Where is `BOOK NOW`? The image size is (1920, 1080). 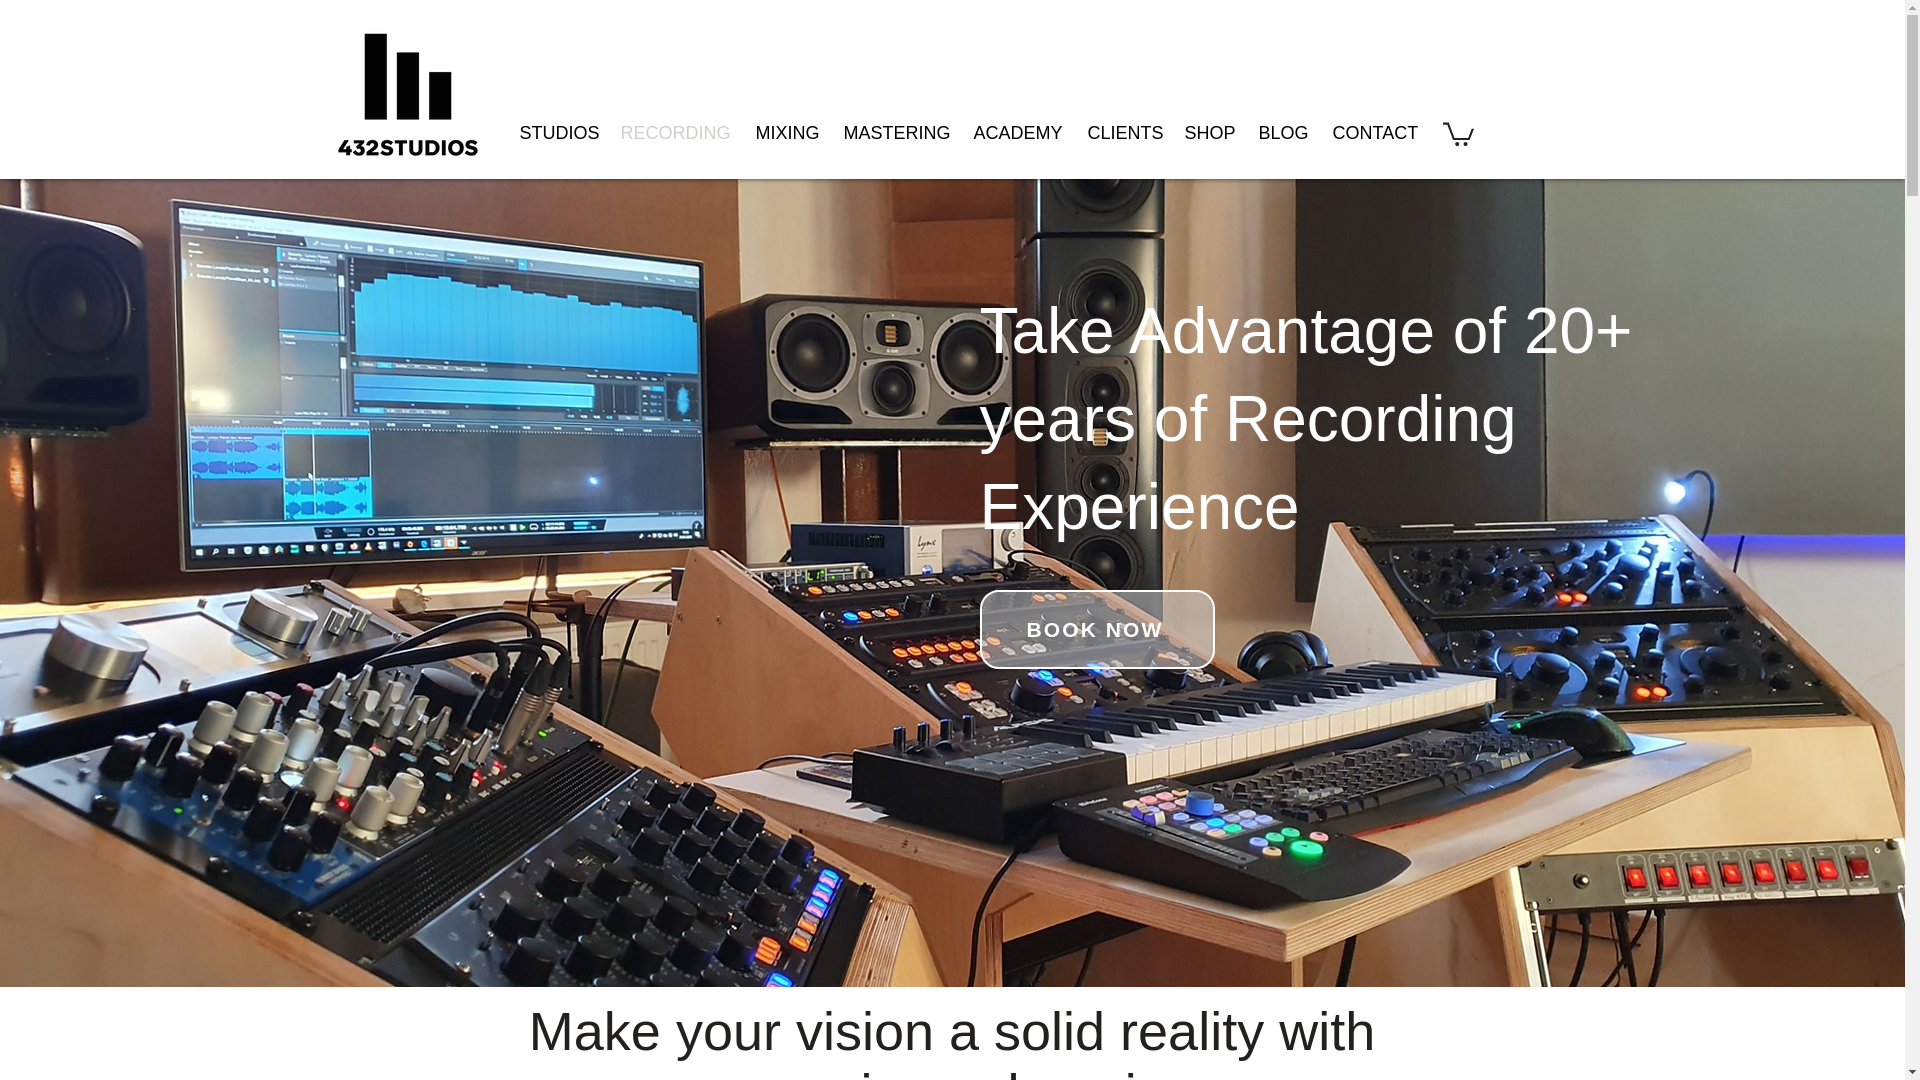
BOOK NOW is located at coordinates (1097, 628).